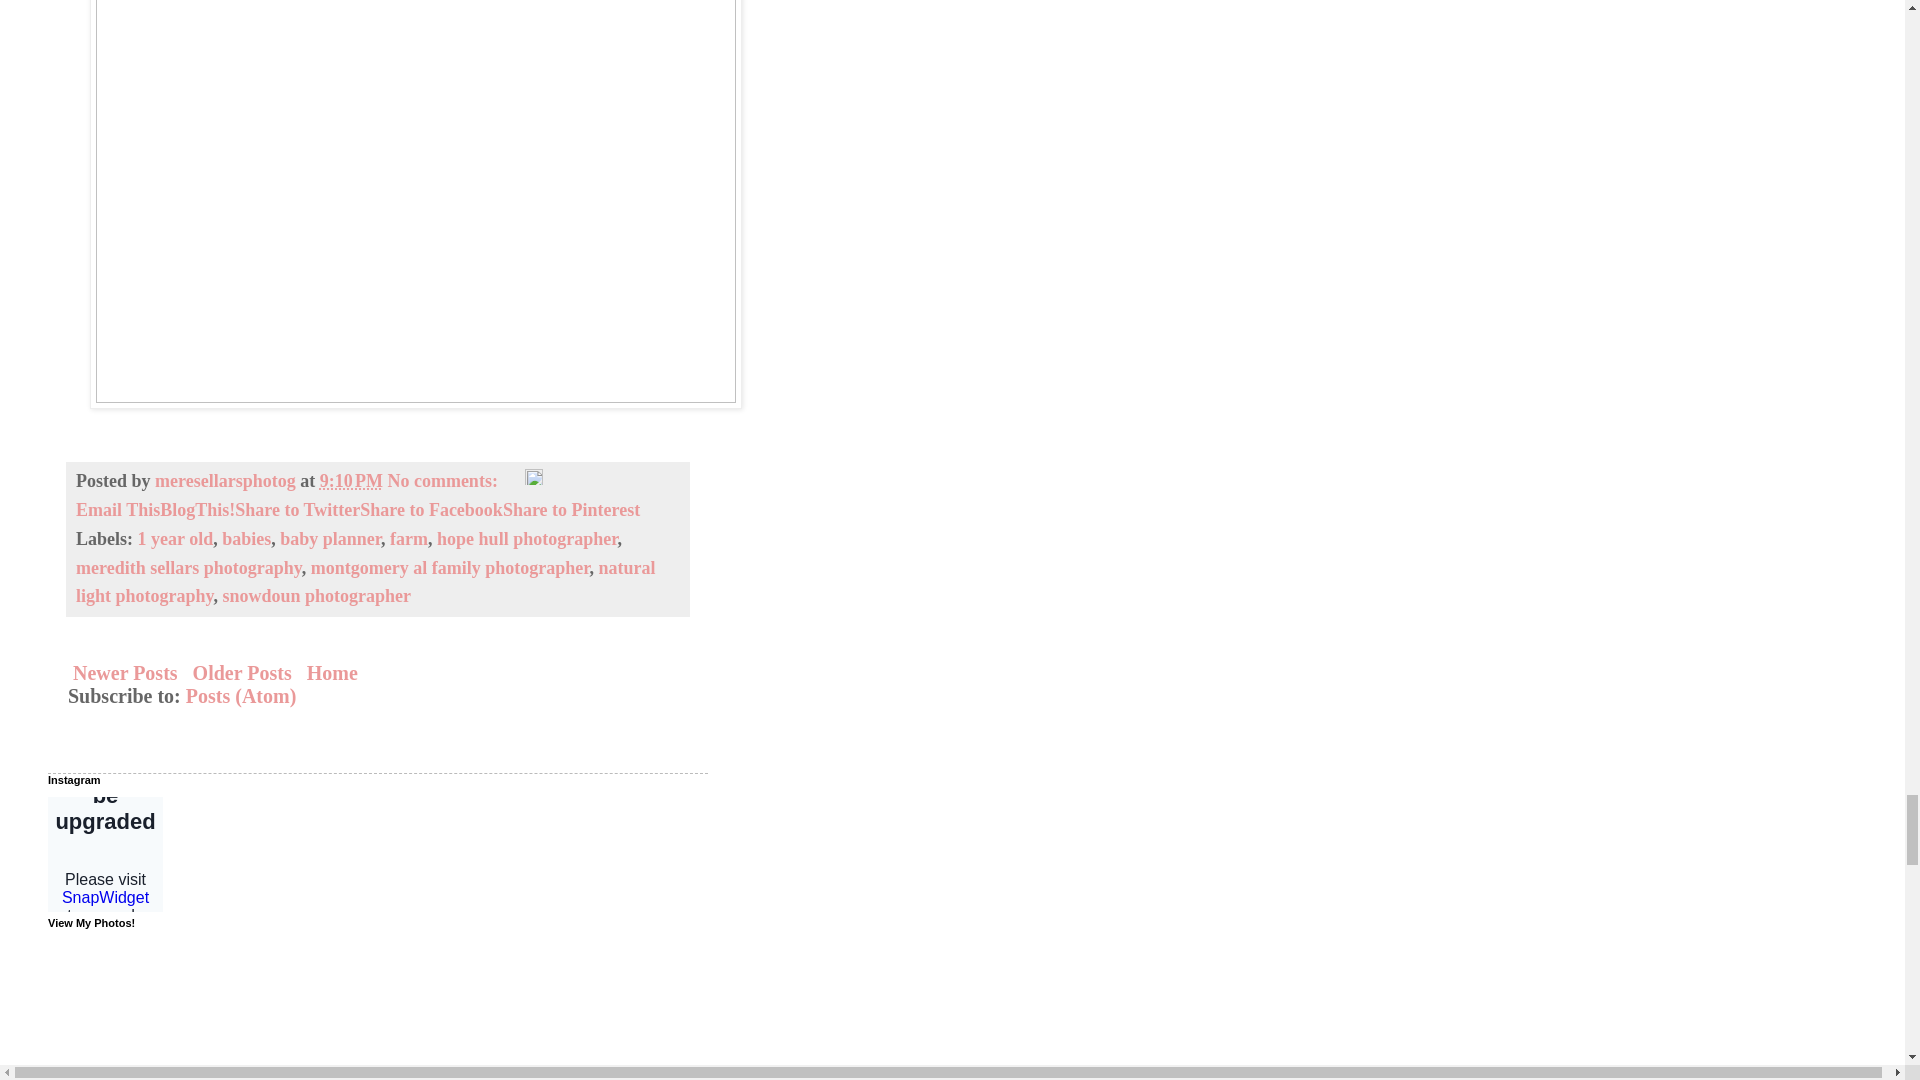 The image size is (1920, 1080). I want to click on Email This, so click(118, 510).